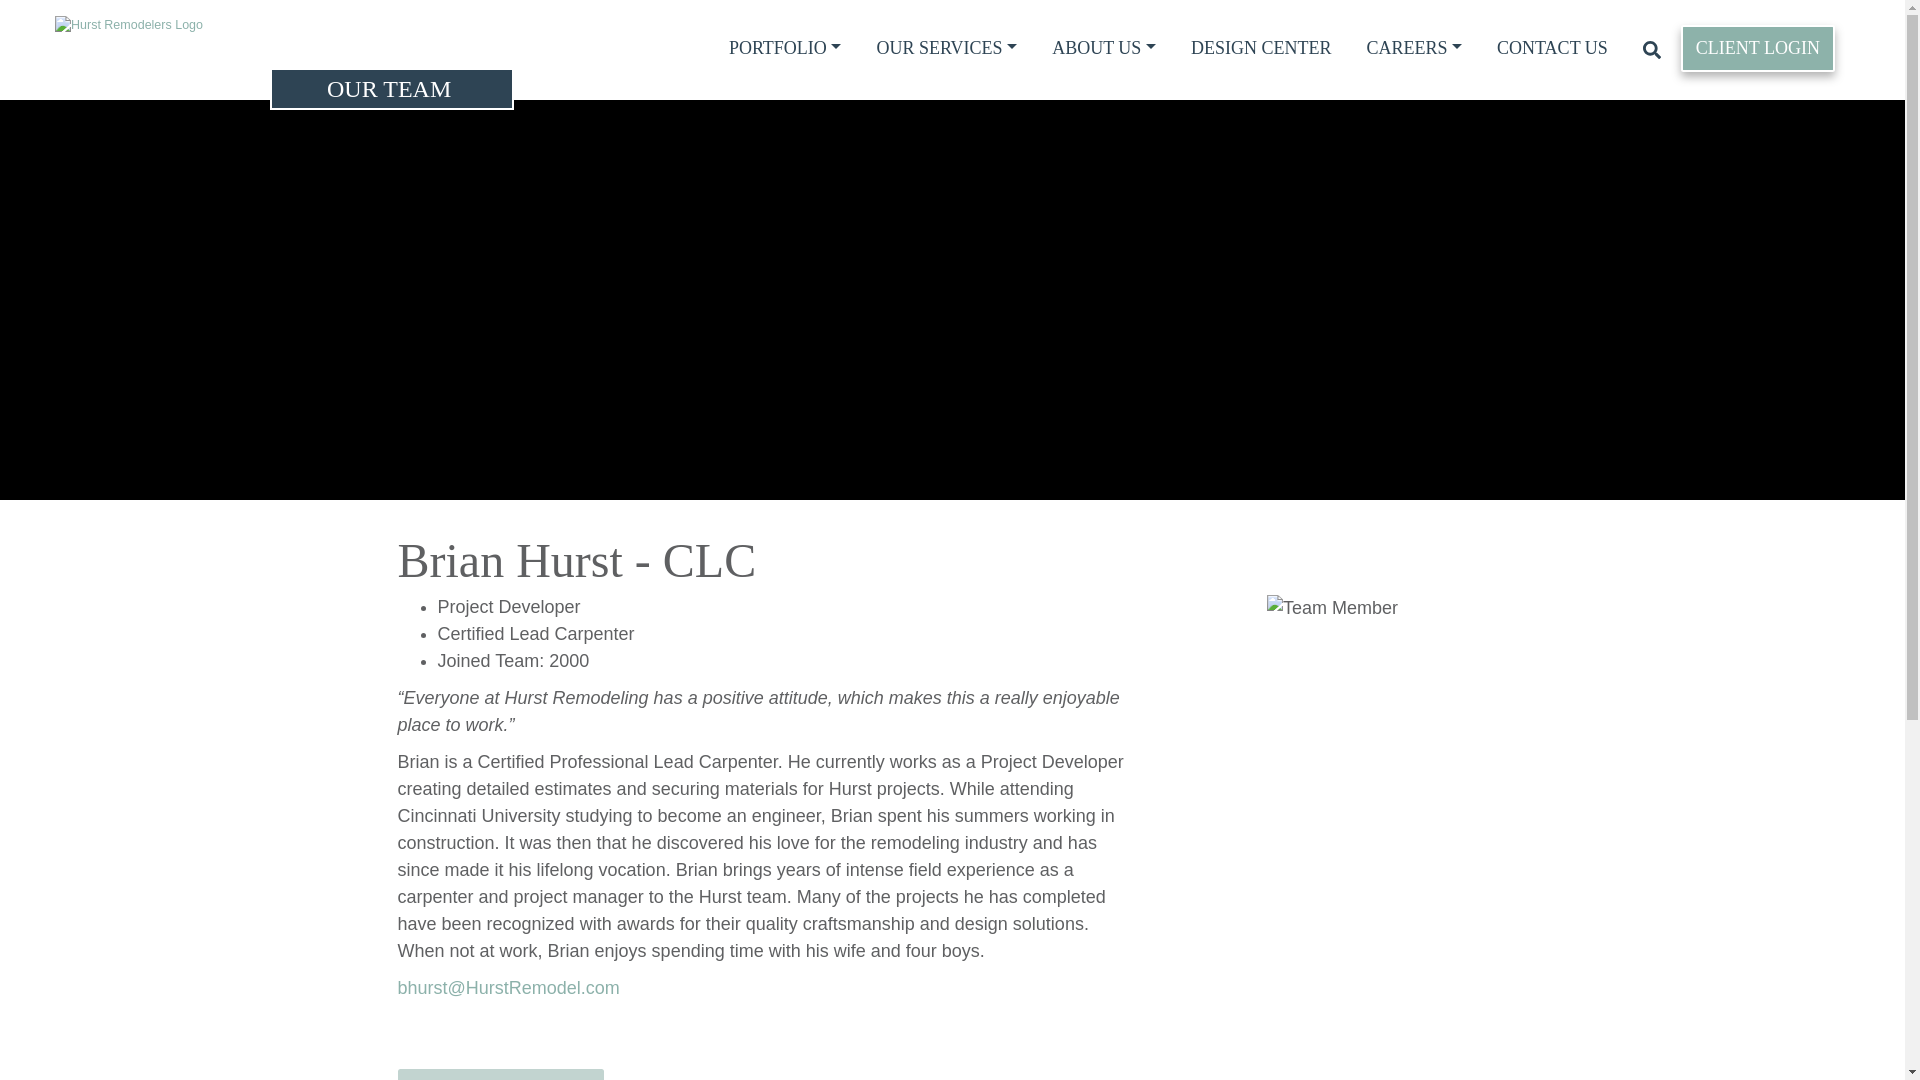  I want to click on CAREERS, so click(1414, 48).